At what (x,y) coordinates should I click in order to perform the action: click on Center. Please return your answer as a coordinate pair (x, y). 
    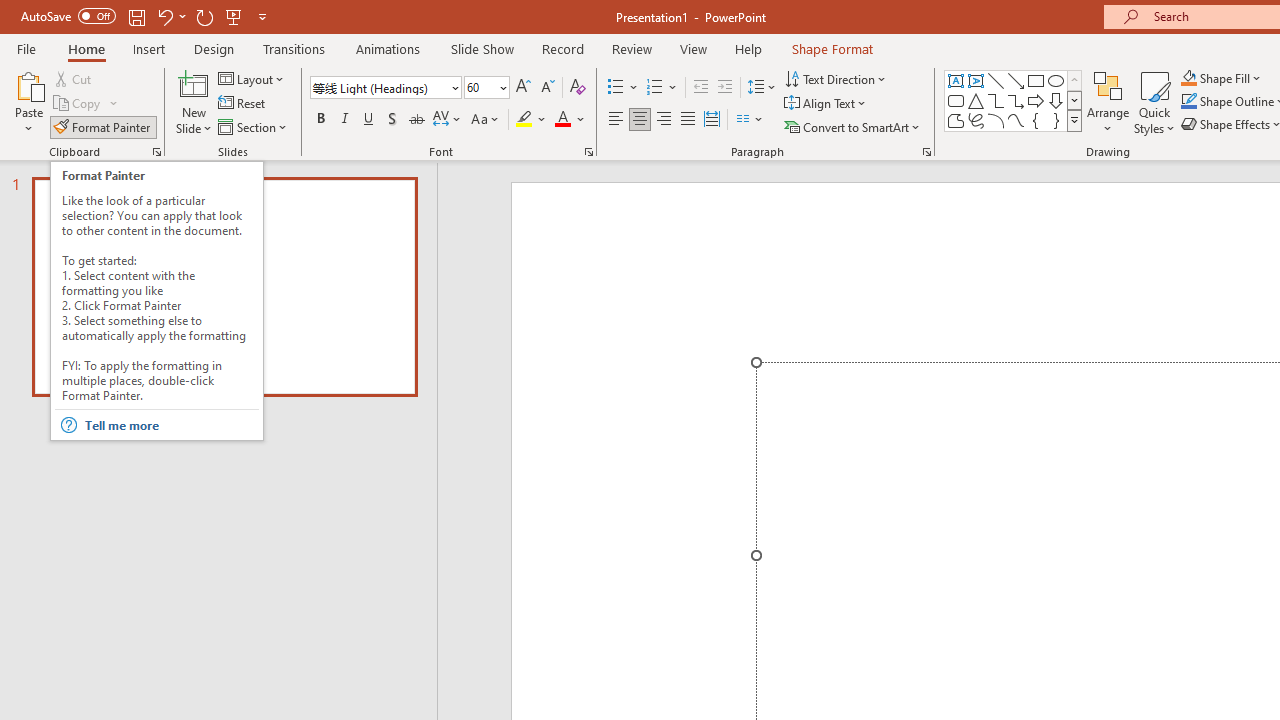
    Looking at the image, I should click on (640, 120).